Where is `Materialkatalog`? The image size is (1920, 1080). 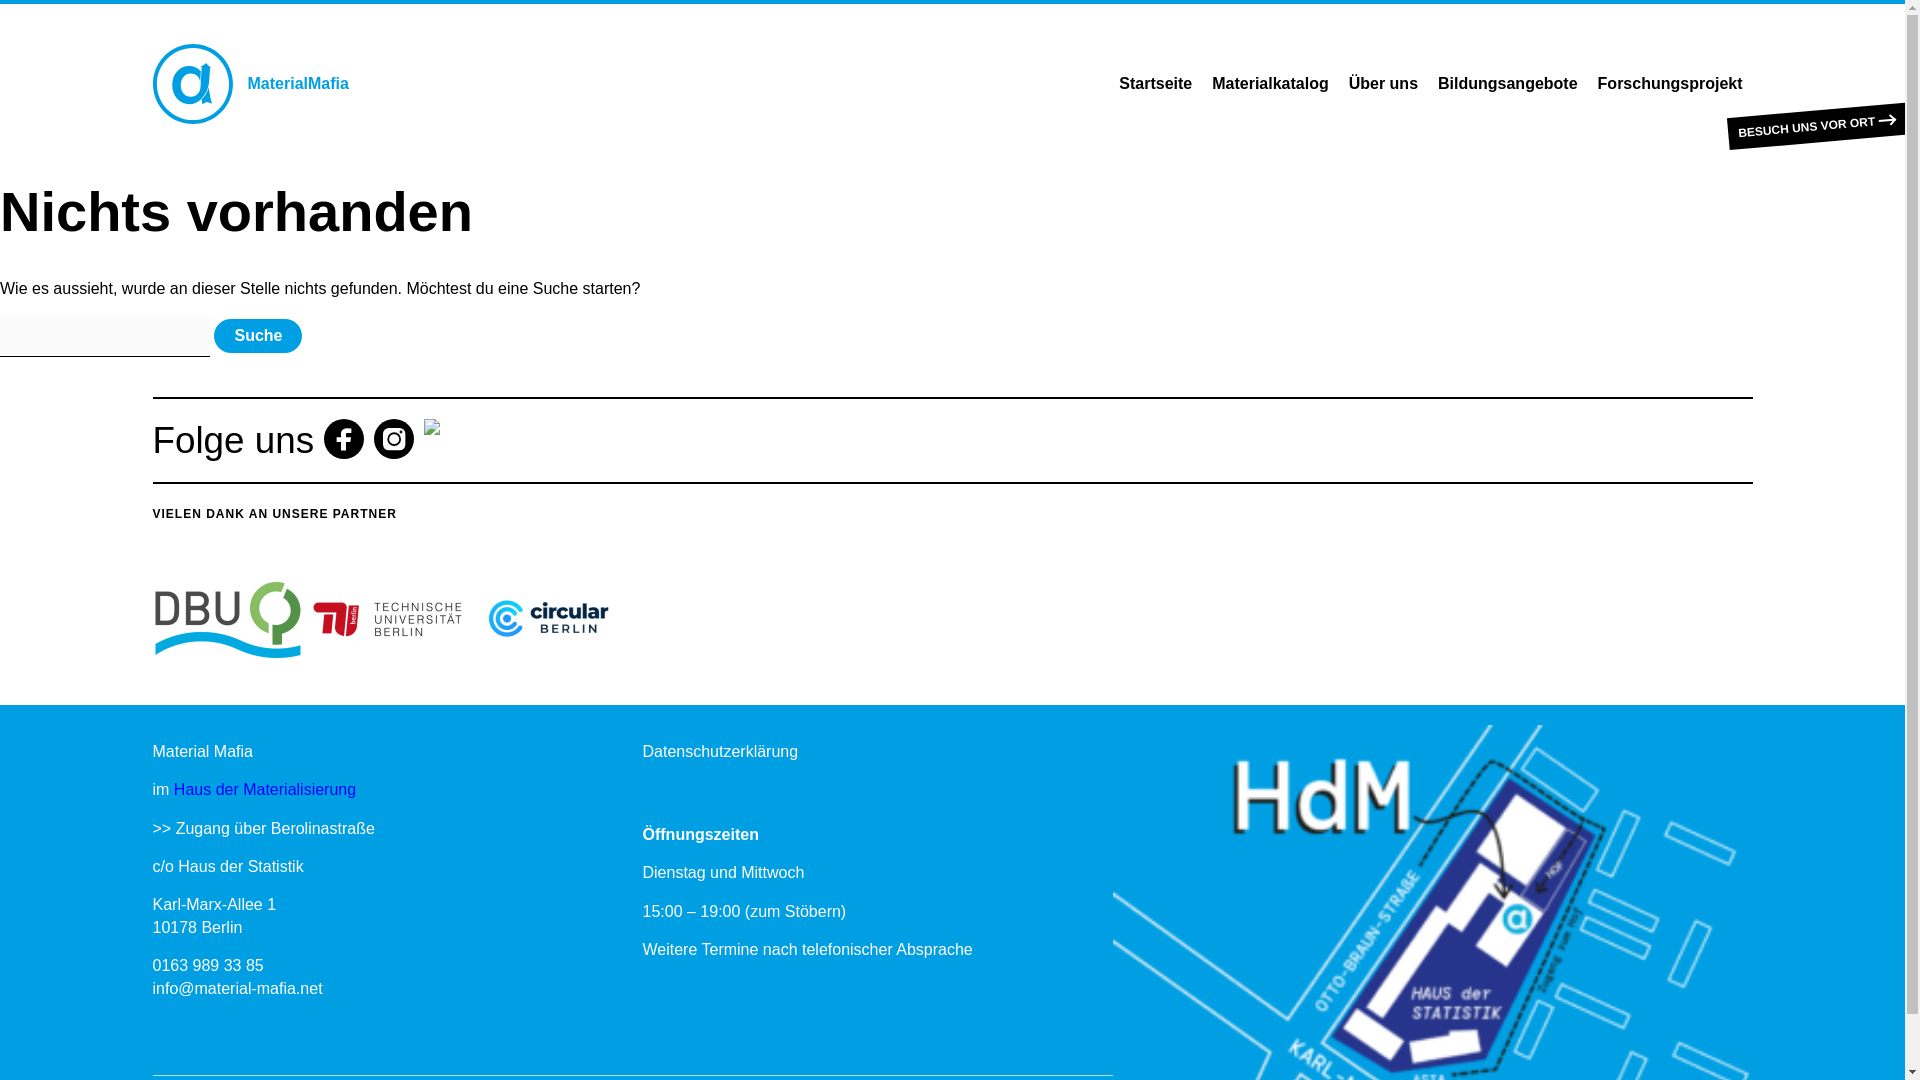
Materialkatalog is located at coordinates (1270, 84).